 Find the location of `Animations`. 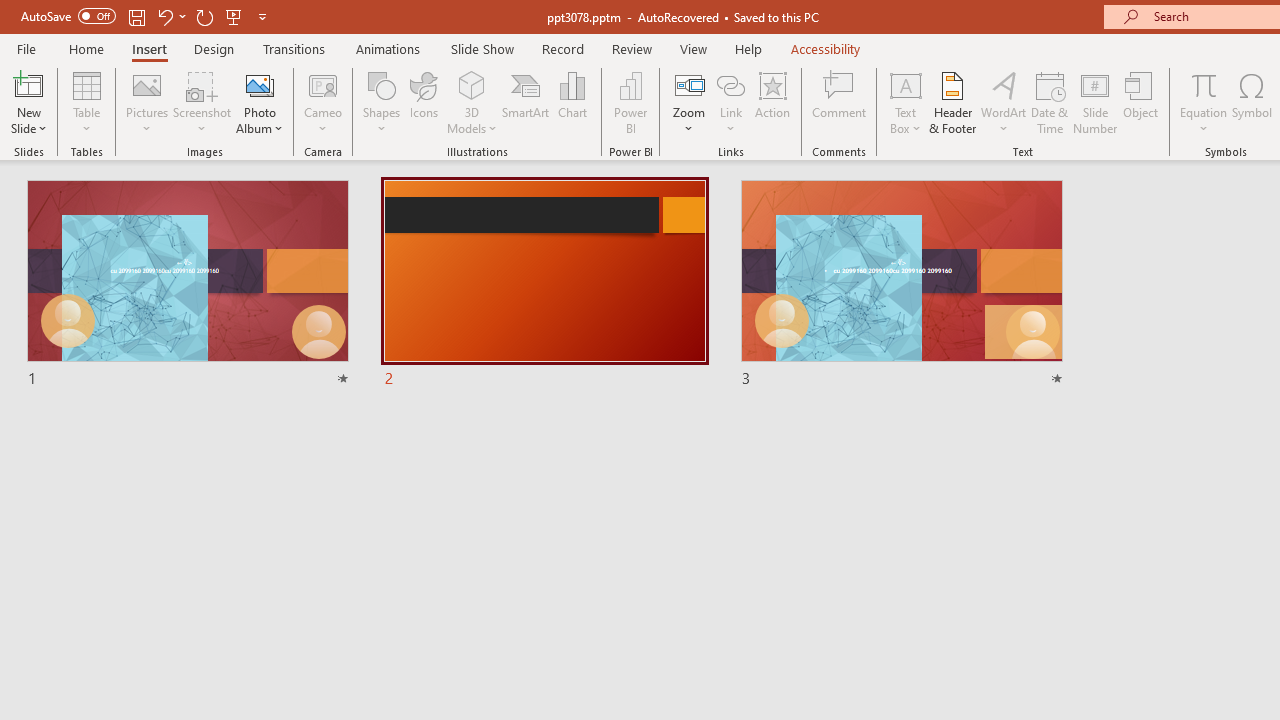

Animations is located at coordinates (388, 48).